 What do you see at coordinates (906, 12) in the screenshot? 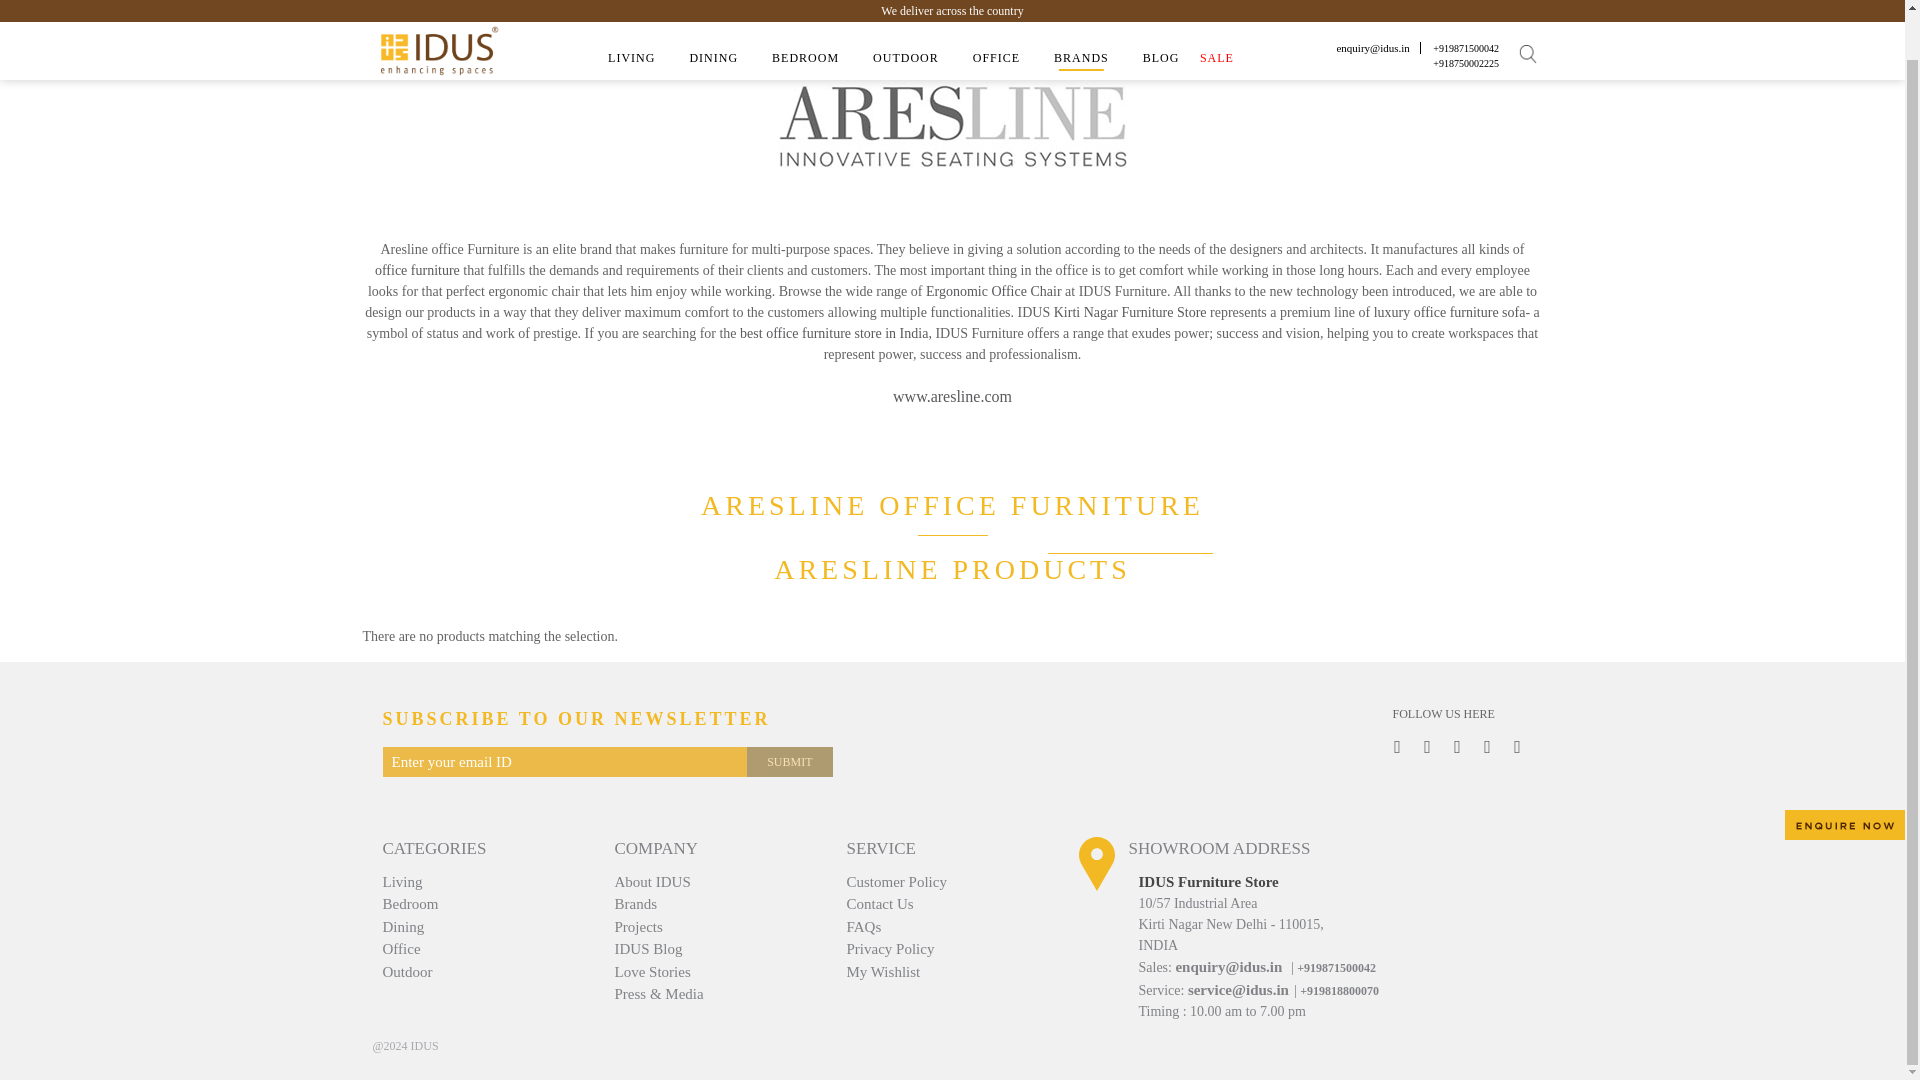
I see `OUTDOOR` at bounding box center [906, 12].